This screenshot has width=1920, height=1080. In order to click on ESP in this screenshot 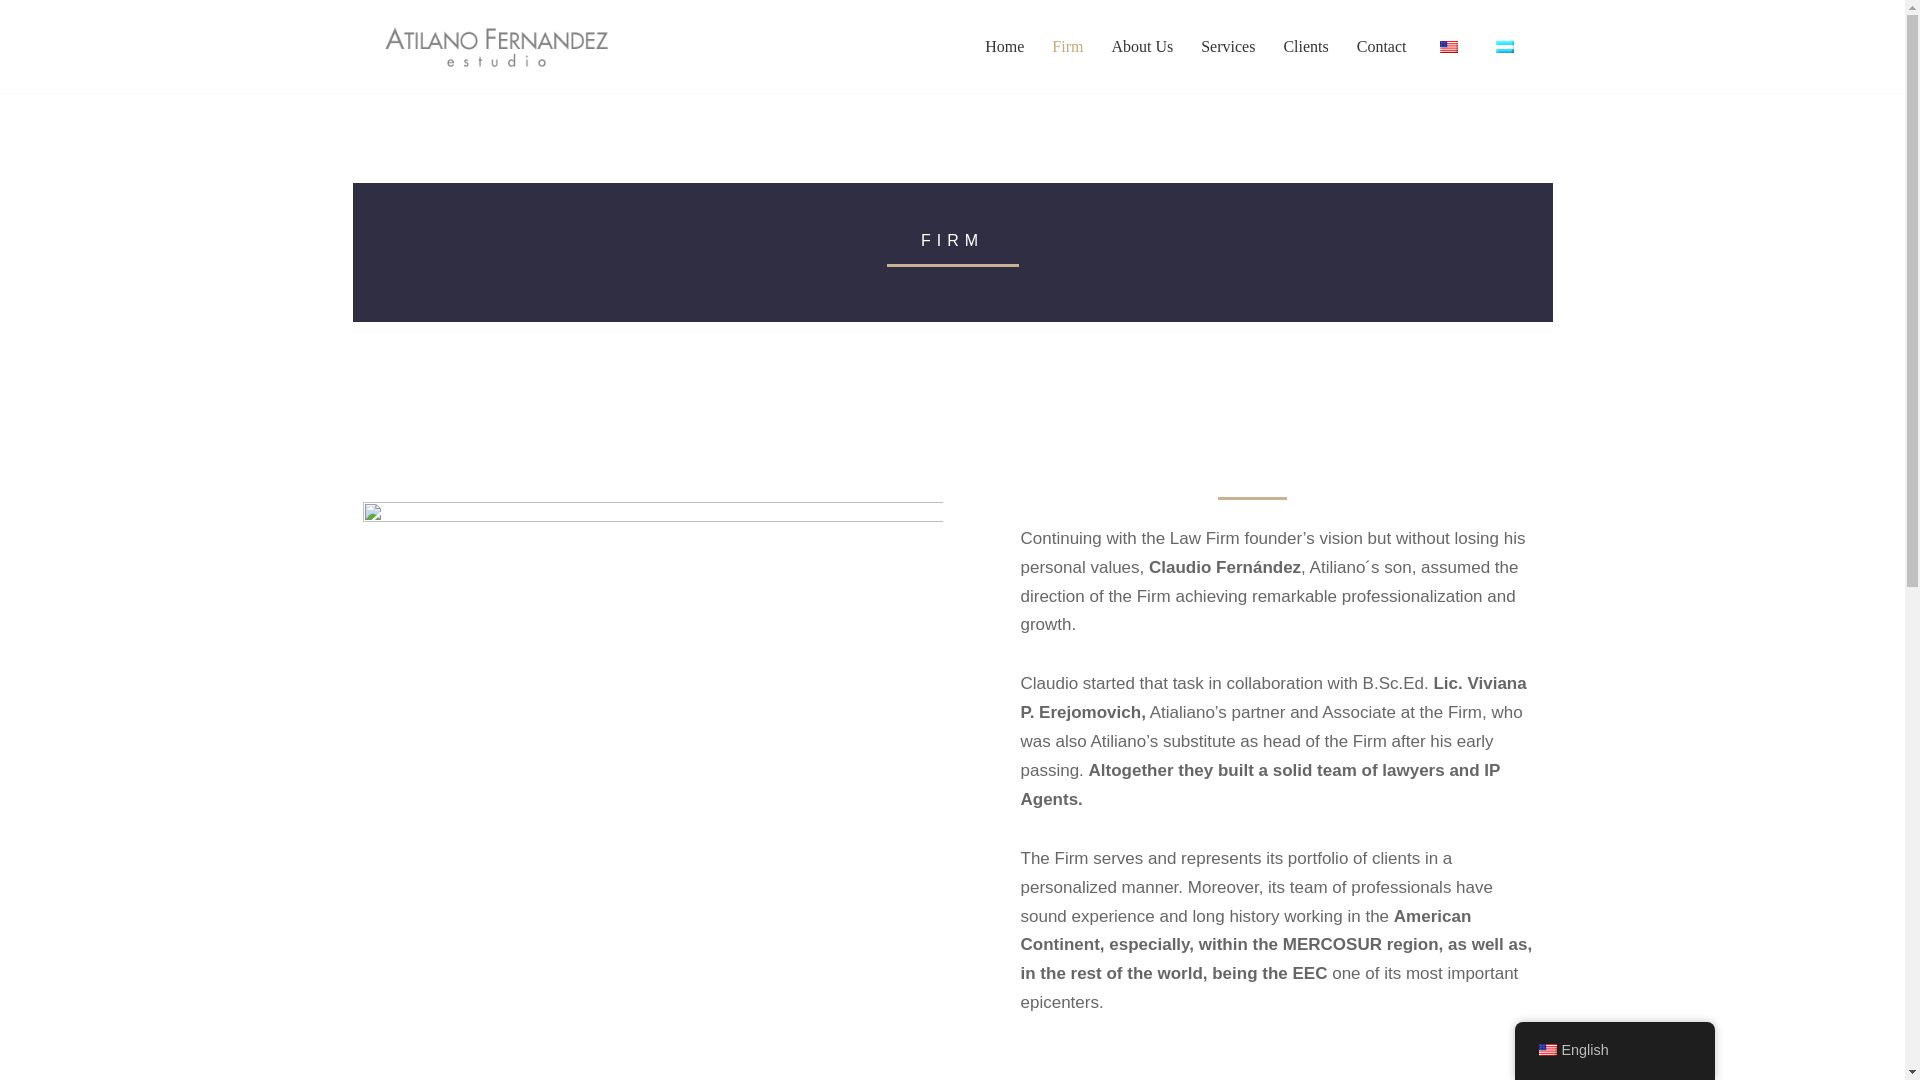, I will do `click(1504, 46)`.